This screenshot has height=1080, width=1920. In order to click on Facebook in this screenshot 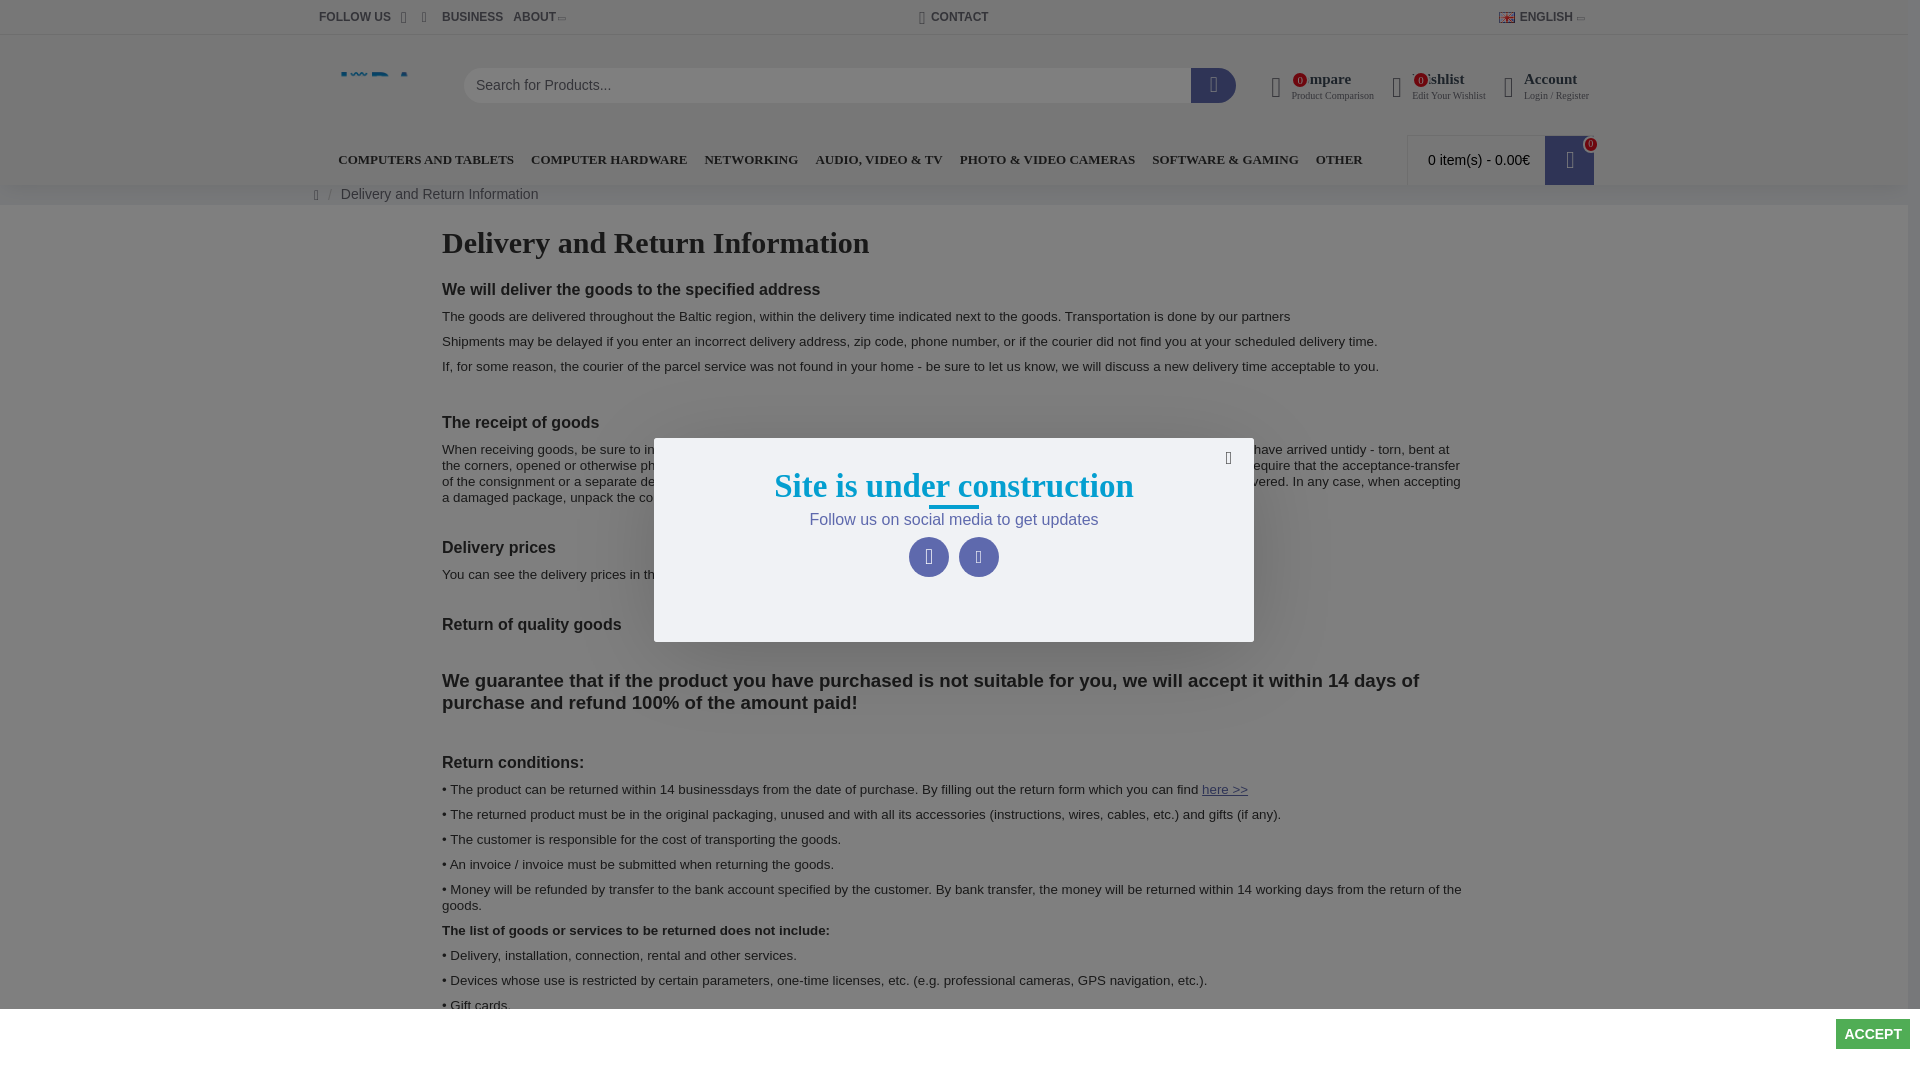, I will do `click(354, 17)`.